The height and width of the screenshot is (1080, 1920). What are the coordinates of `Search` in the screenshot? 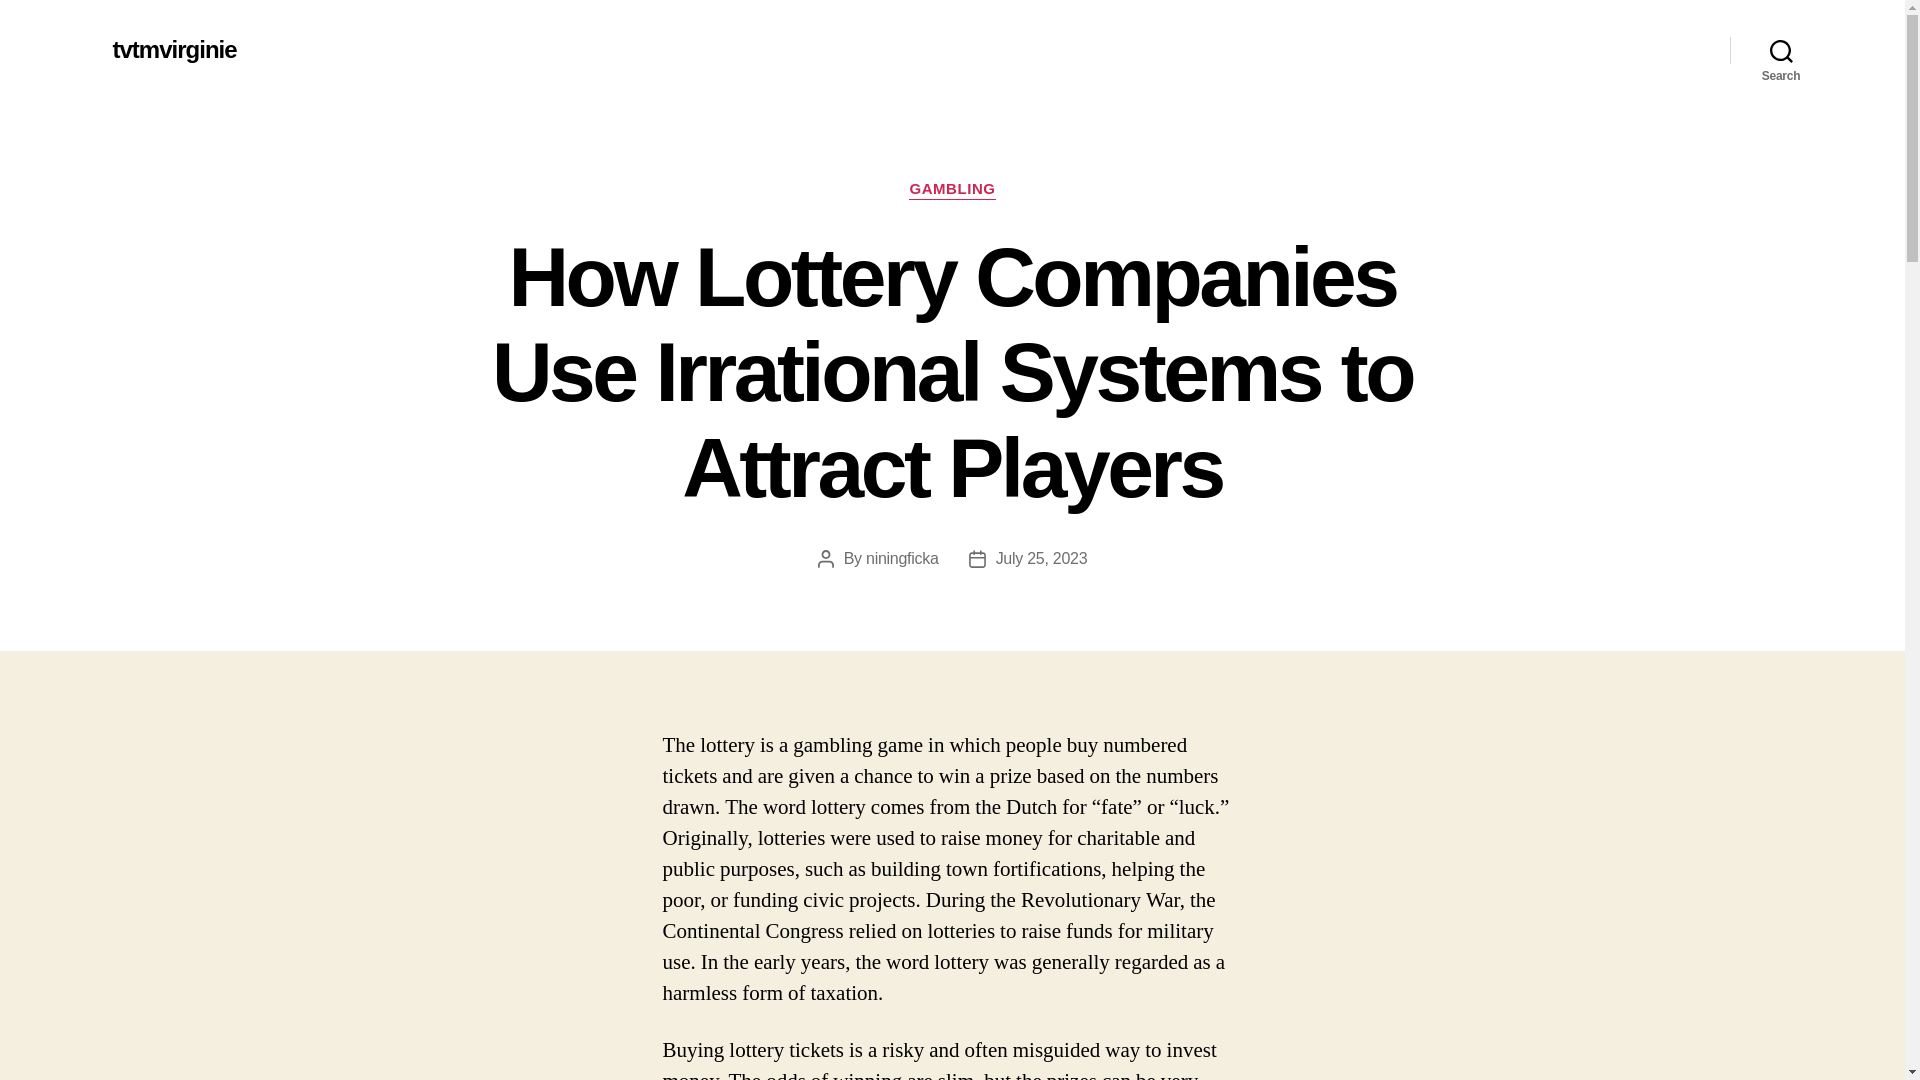 It's located at (1781, 50).